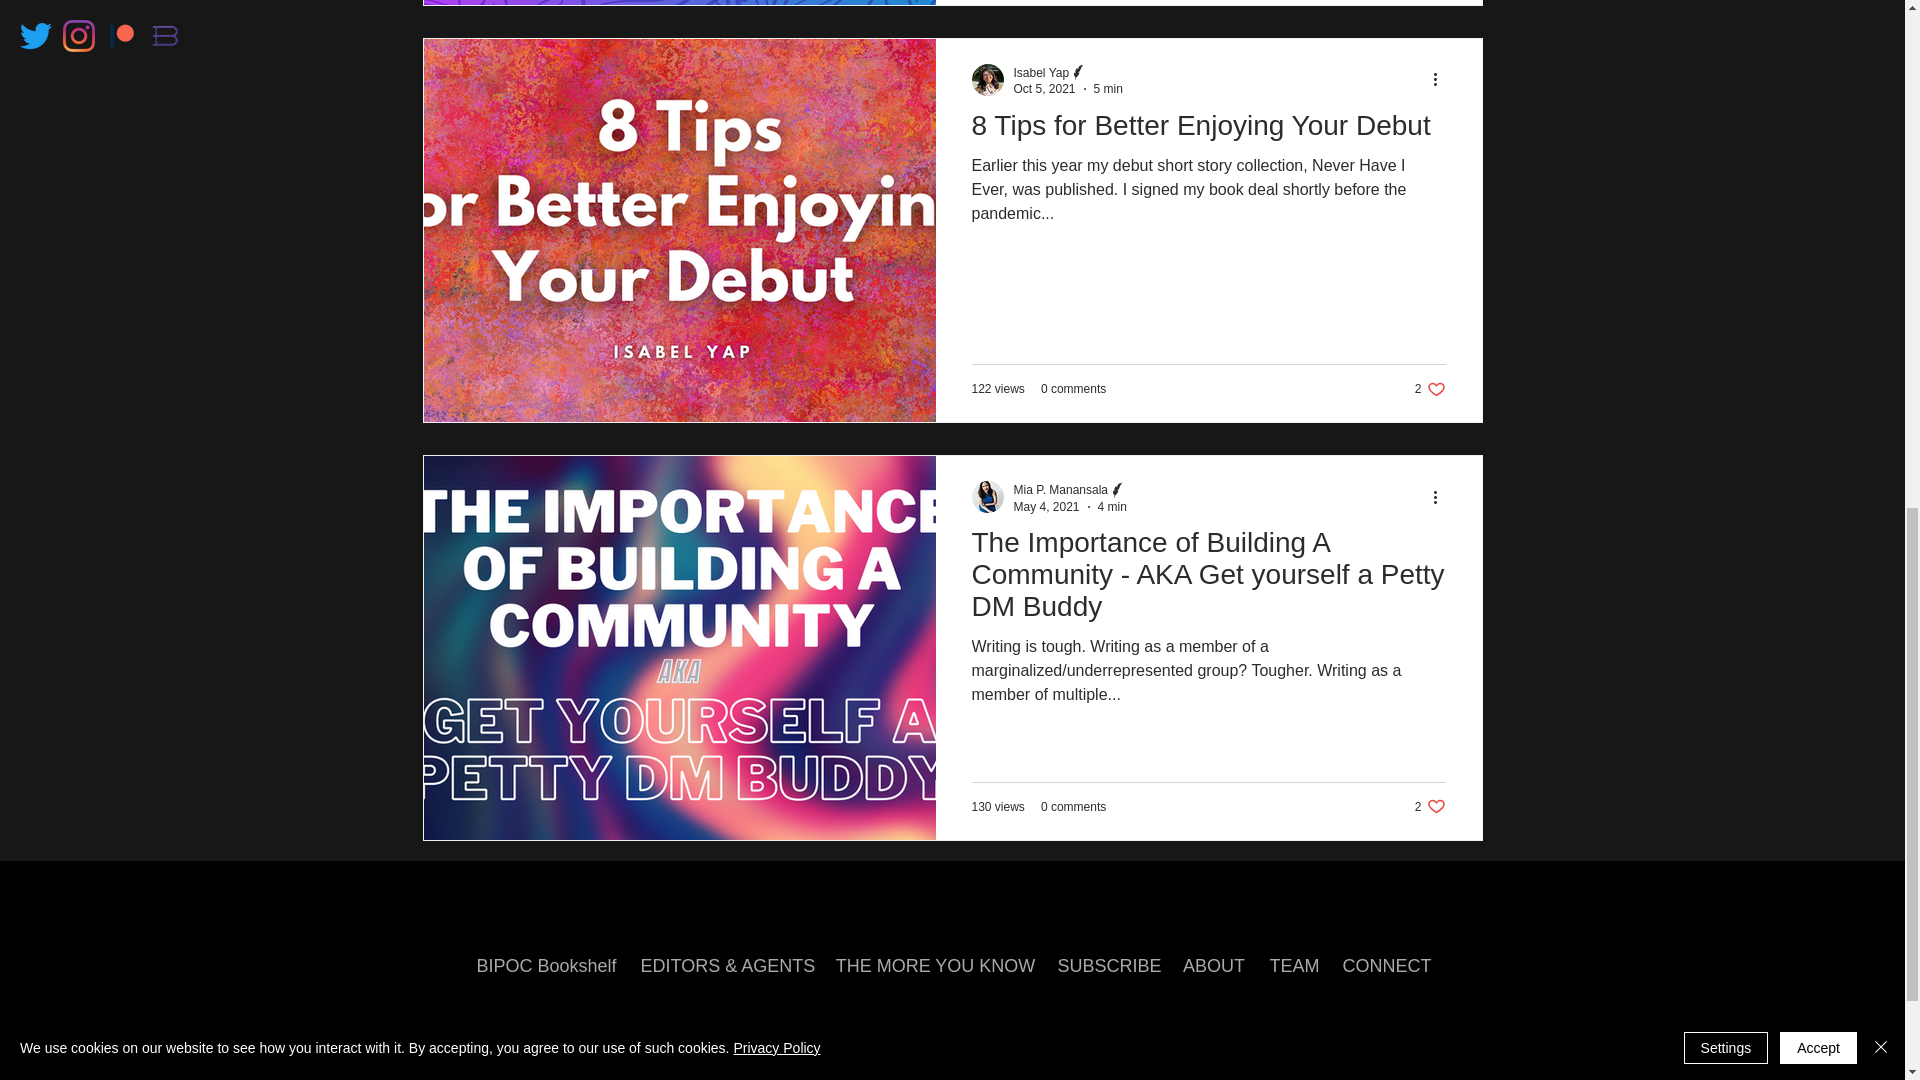  I want to click on Mia P. Manansala, so click(1061, 489).